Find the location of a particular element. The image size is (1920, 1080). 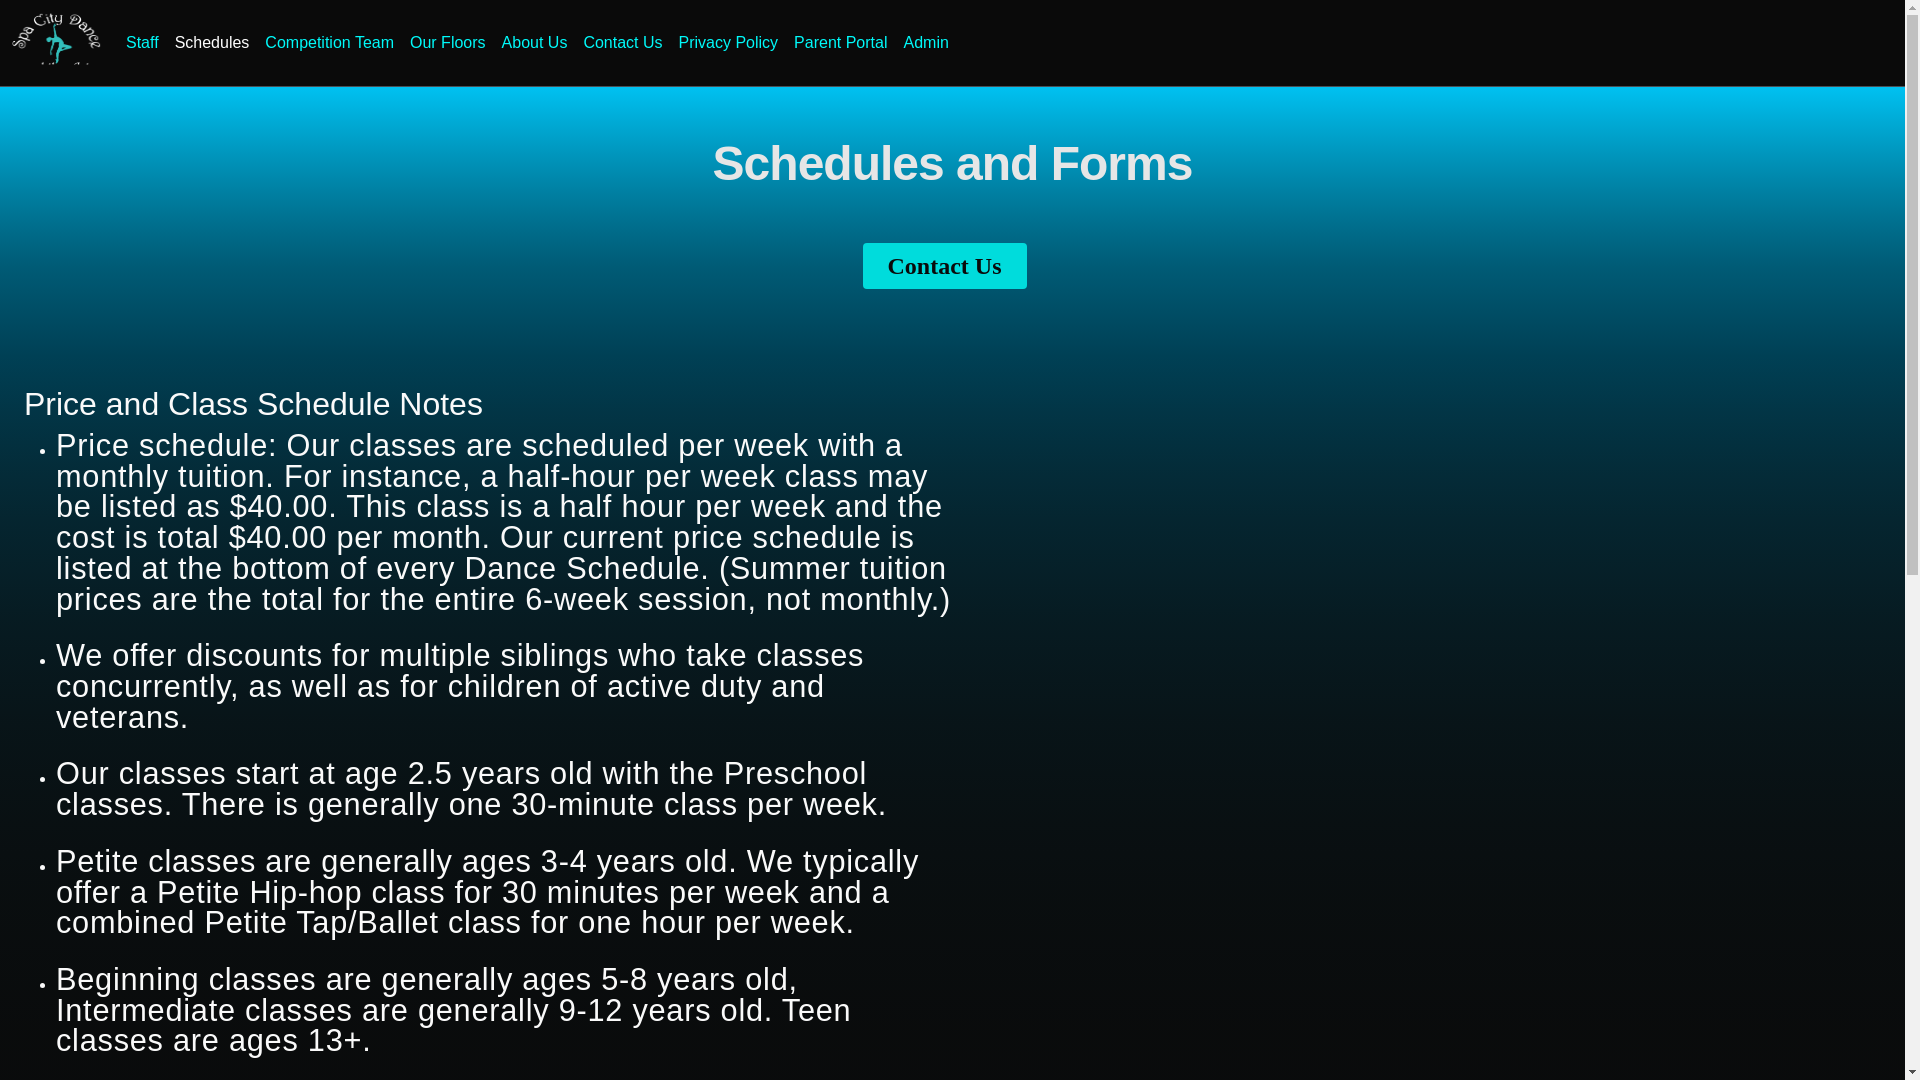

Competition Team is located at coordinates (329, 42).